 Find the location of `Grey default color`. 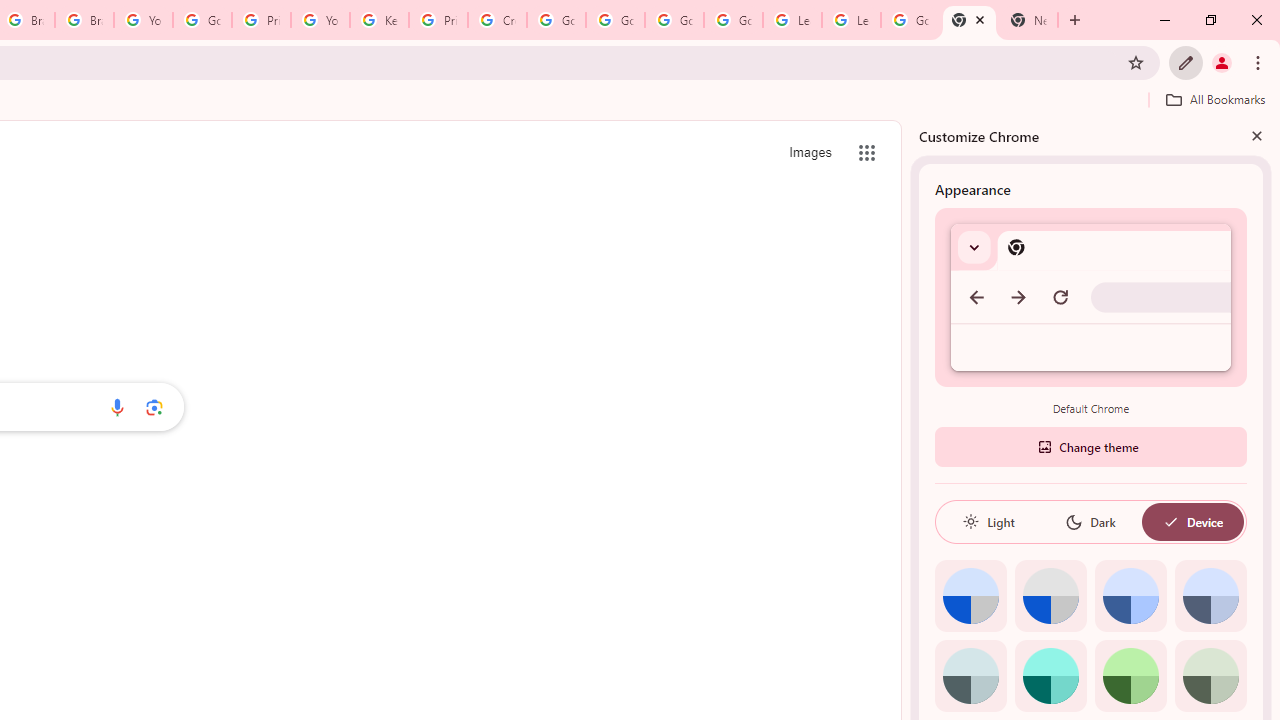

Grey default color is located at coordinates (1050, 596).